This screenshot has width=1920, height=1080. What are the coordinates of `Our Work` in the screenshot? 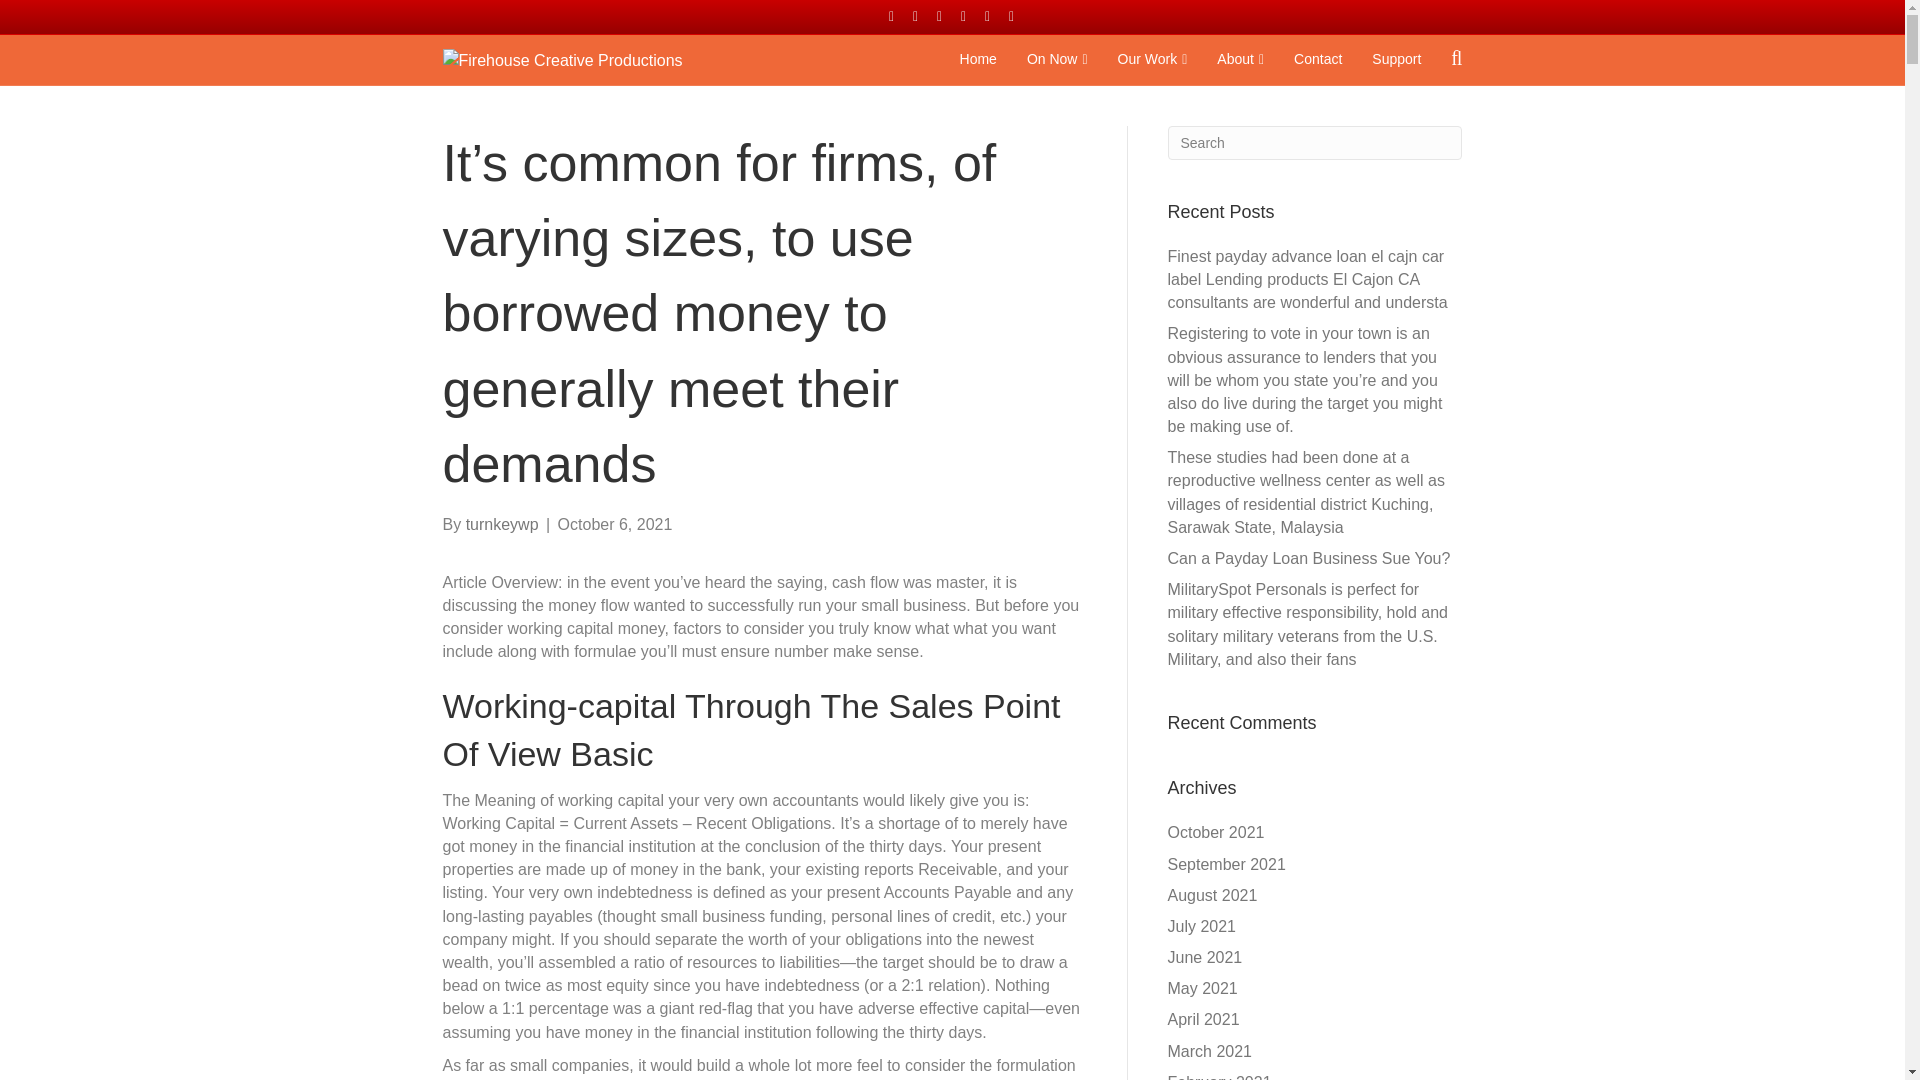 It's located at (1152, 60).